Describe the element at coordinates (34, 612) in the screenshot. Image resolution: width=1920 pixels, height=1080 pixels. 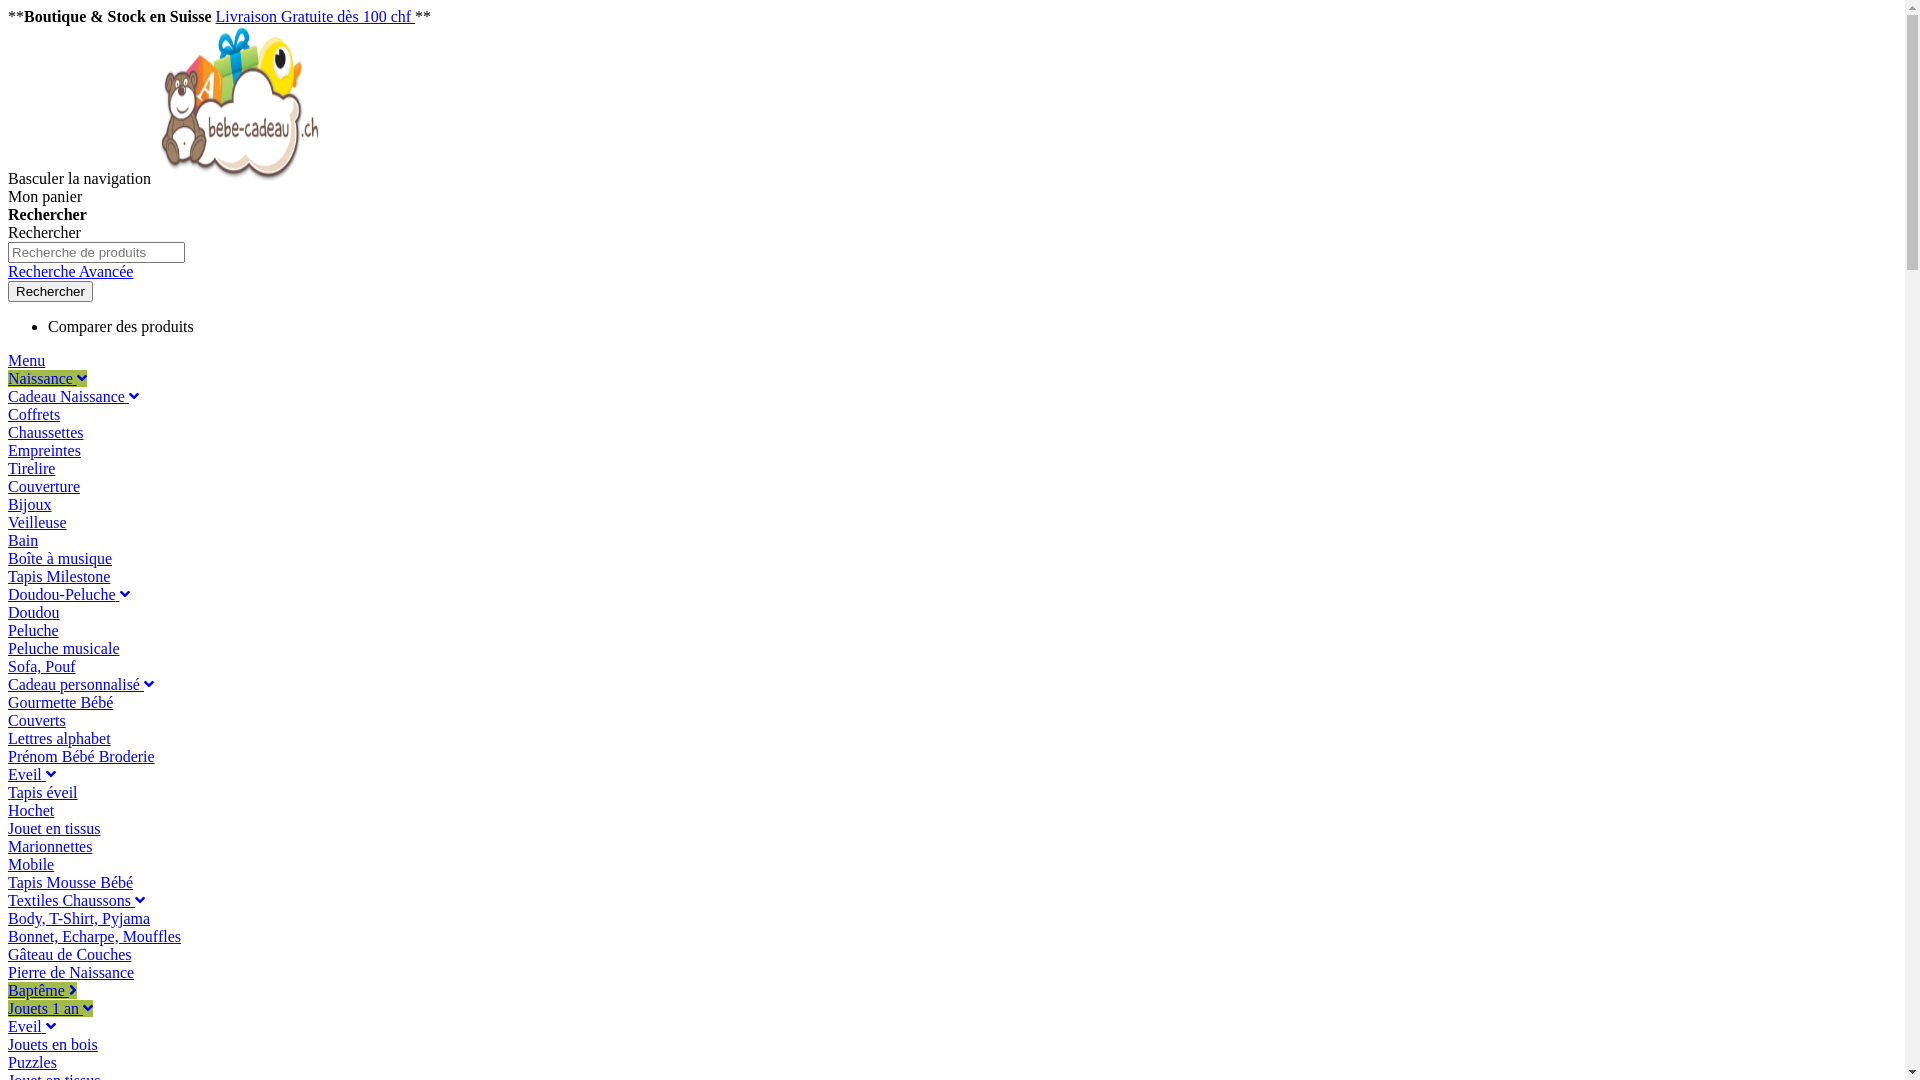
I see `Doudou` at that location.